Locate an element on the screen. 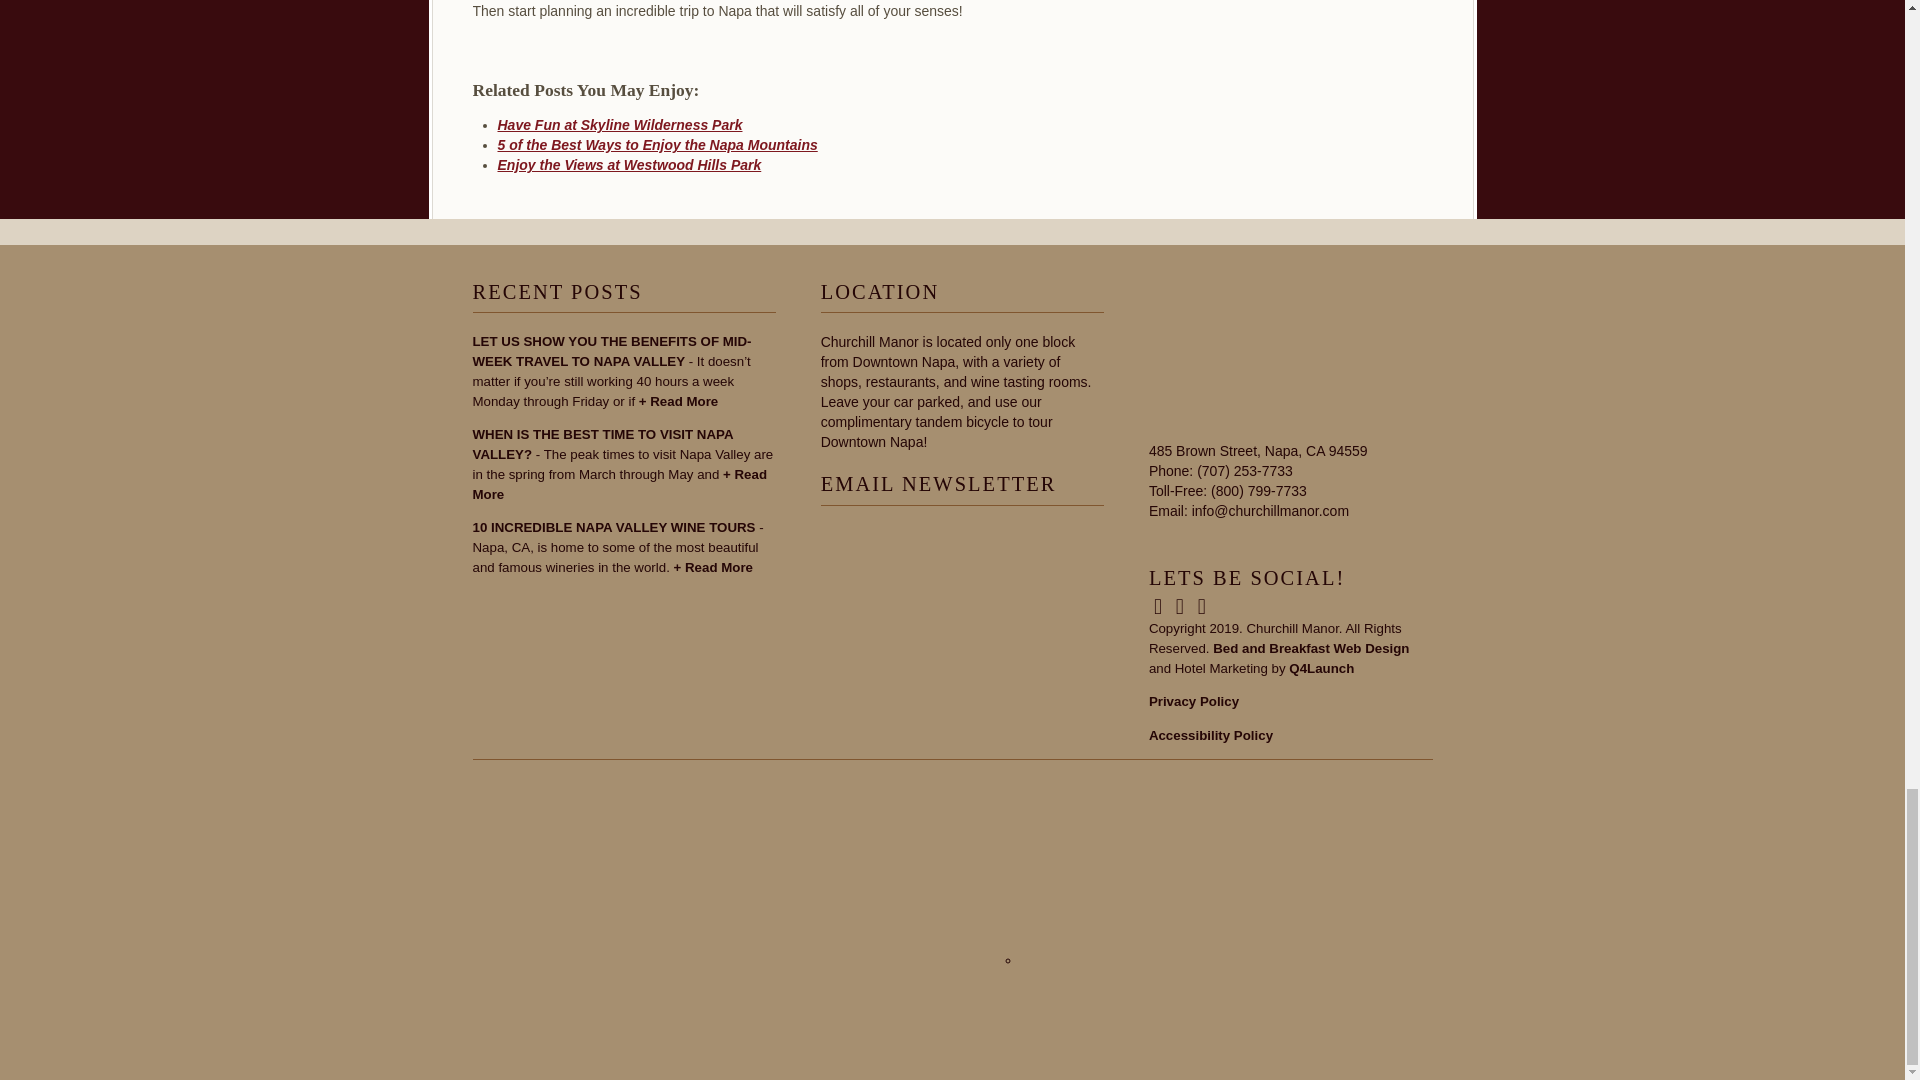  Have Fun at Skyline Wilderness Park is located at coordinates (620, 124).